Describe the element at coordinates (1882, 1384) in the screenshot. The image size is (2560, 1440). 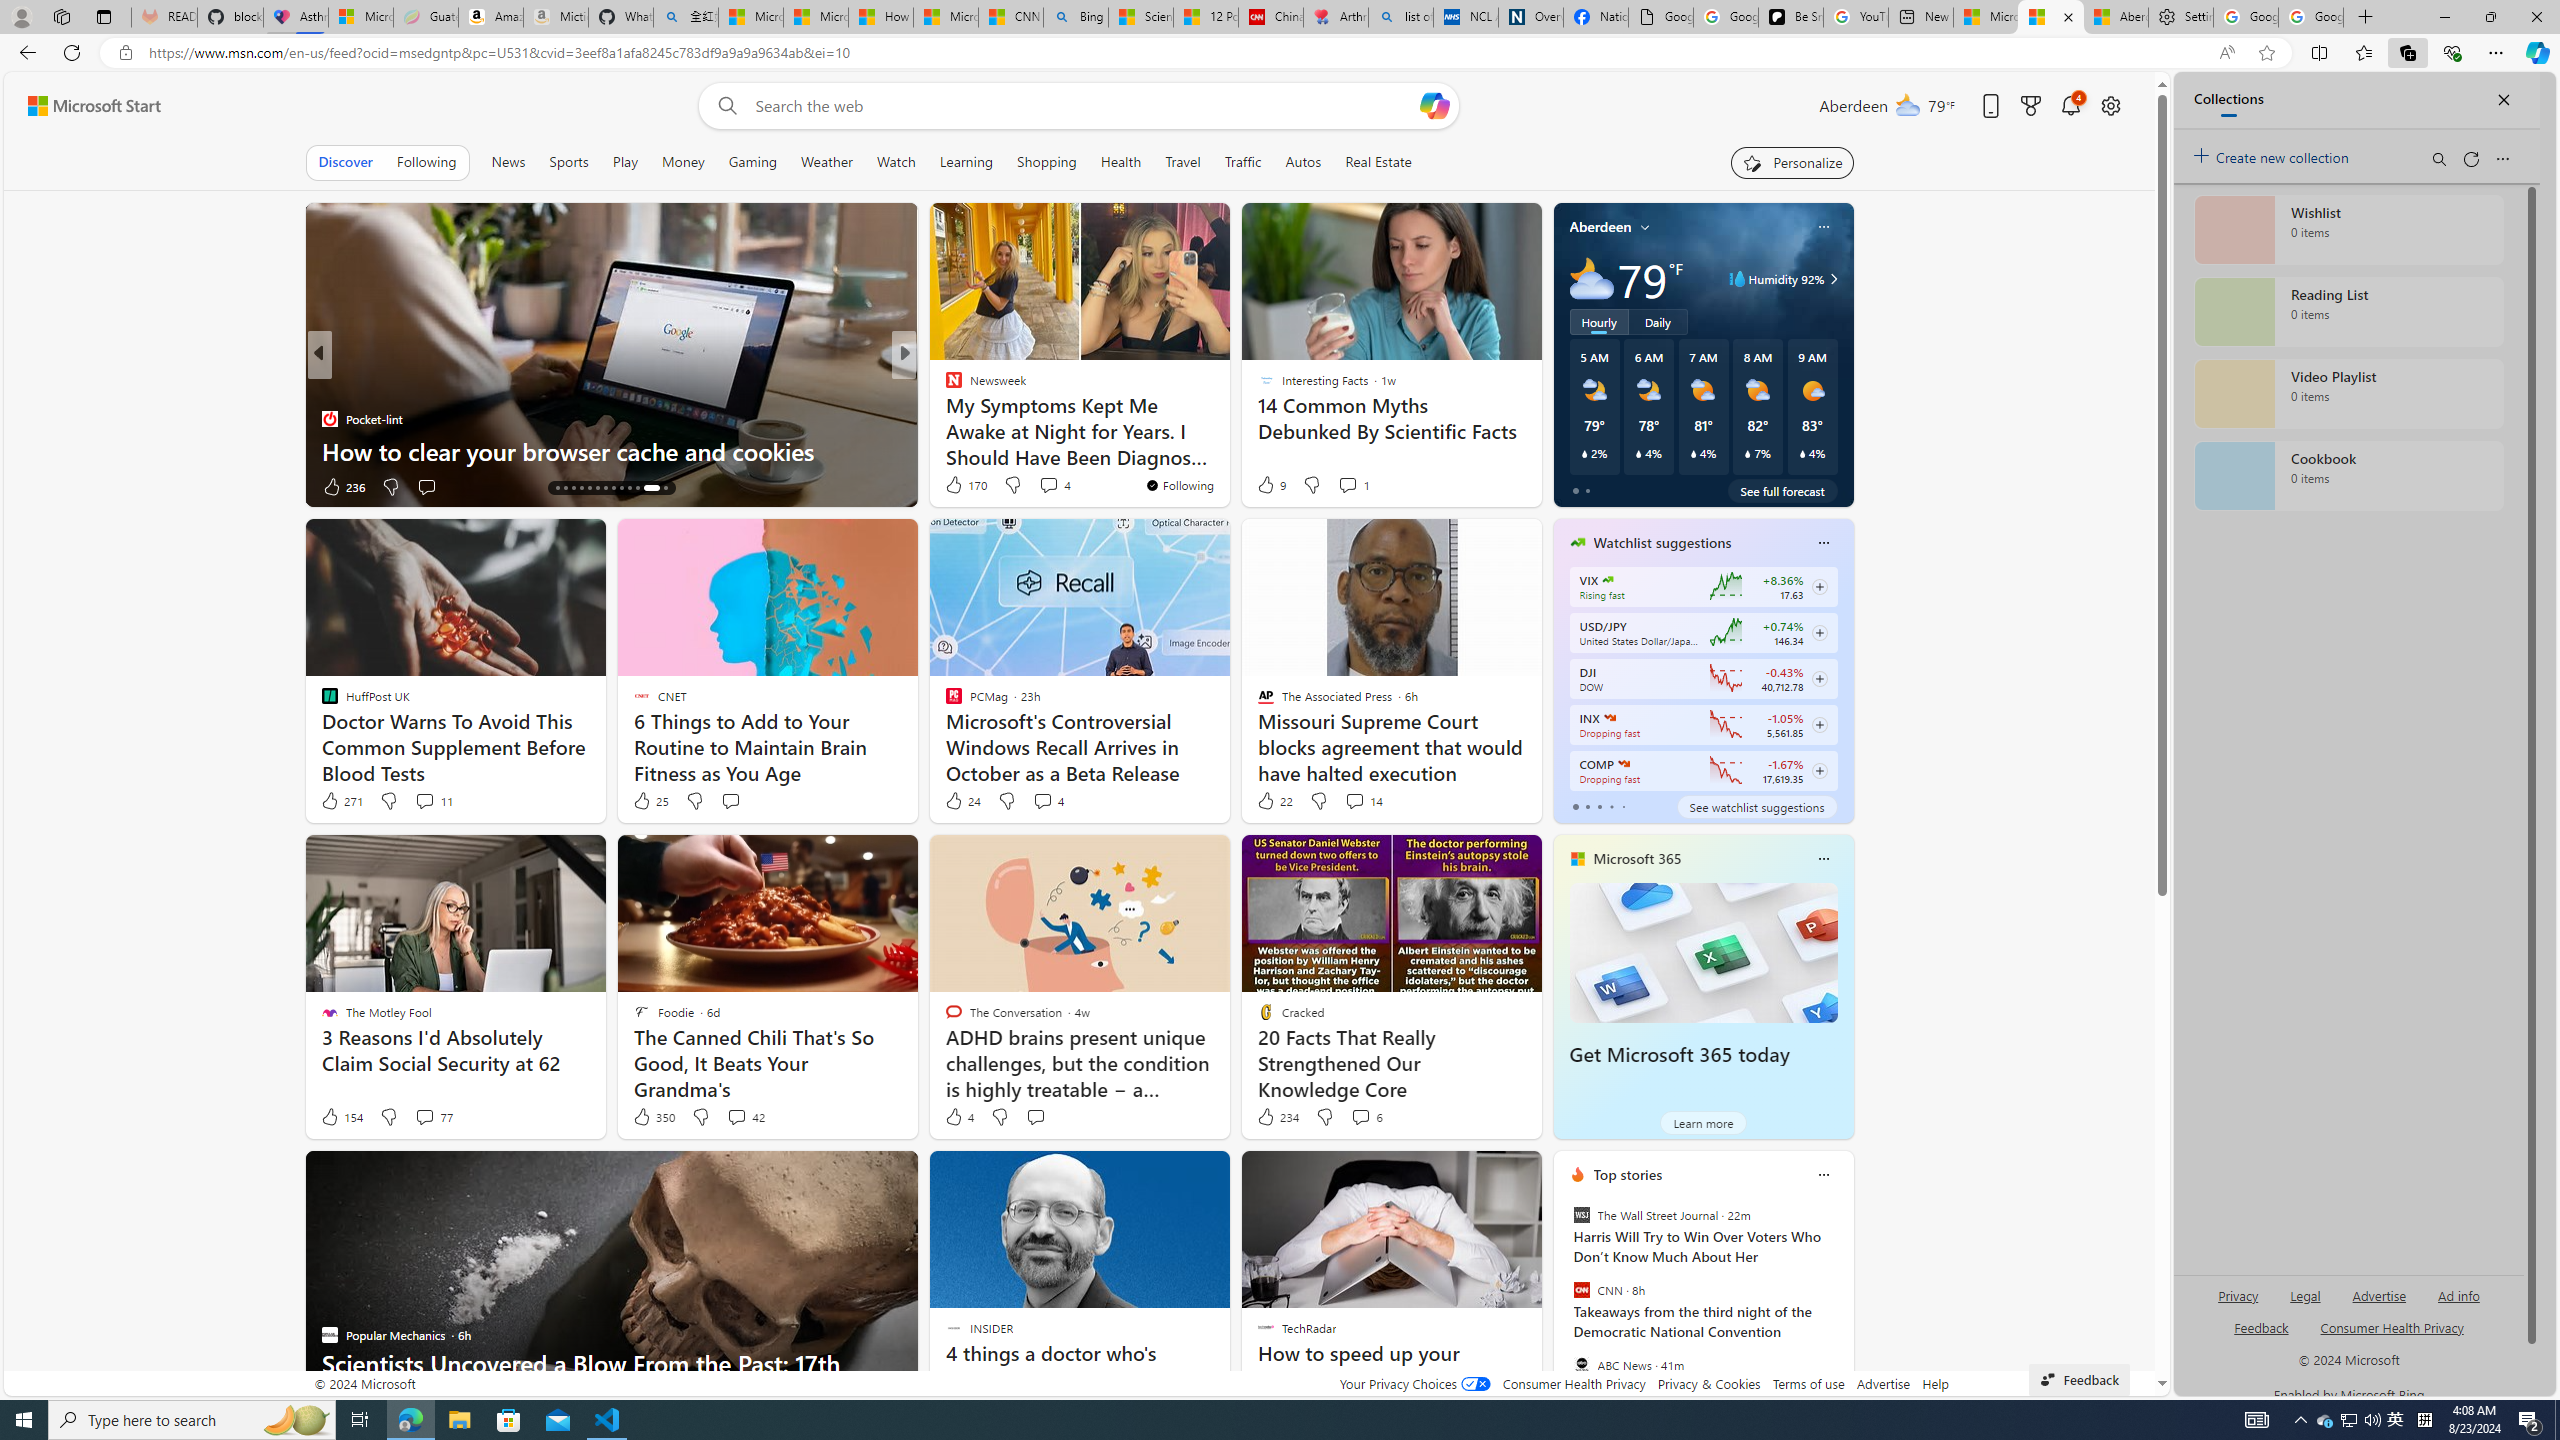
I see `Advertise` at that location.